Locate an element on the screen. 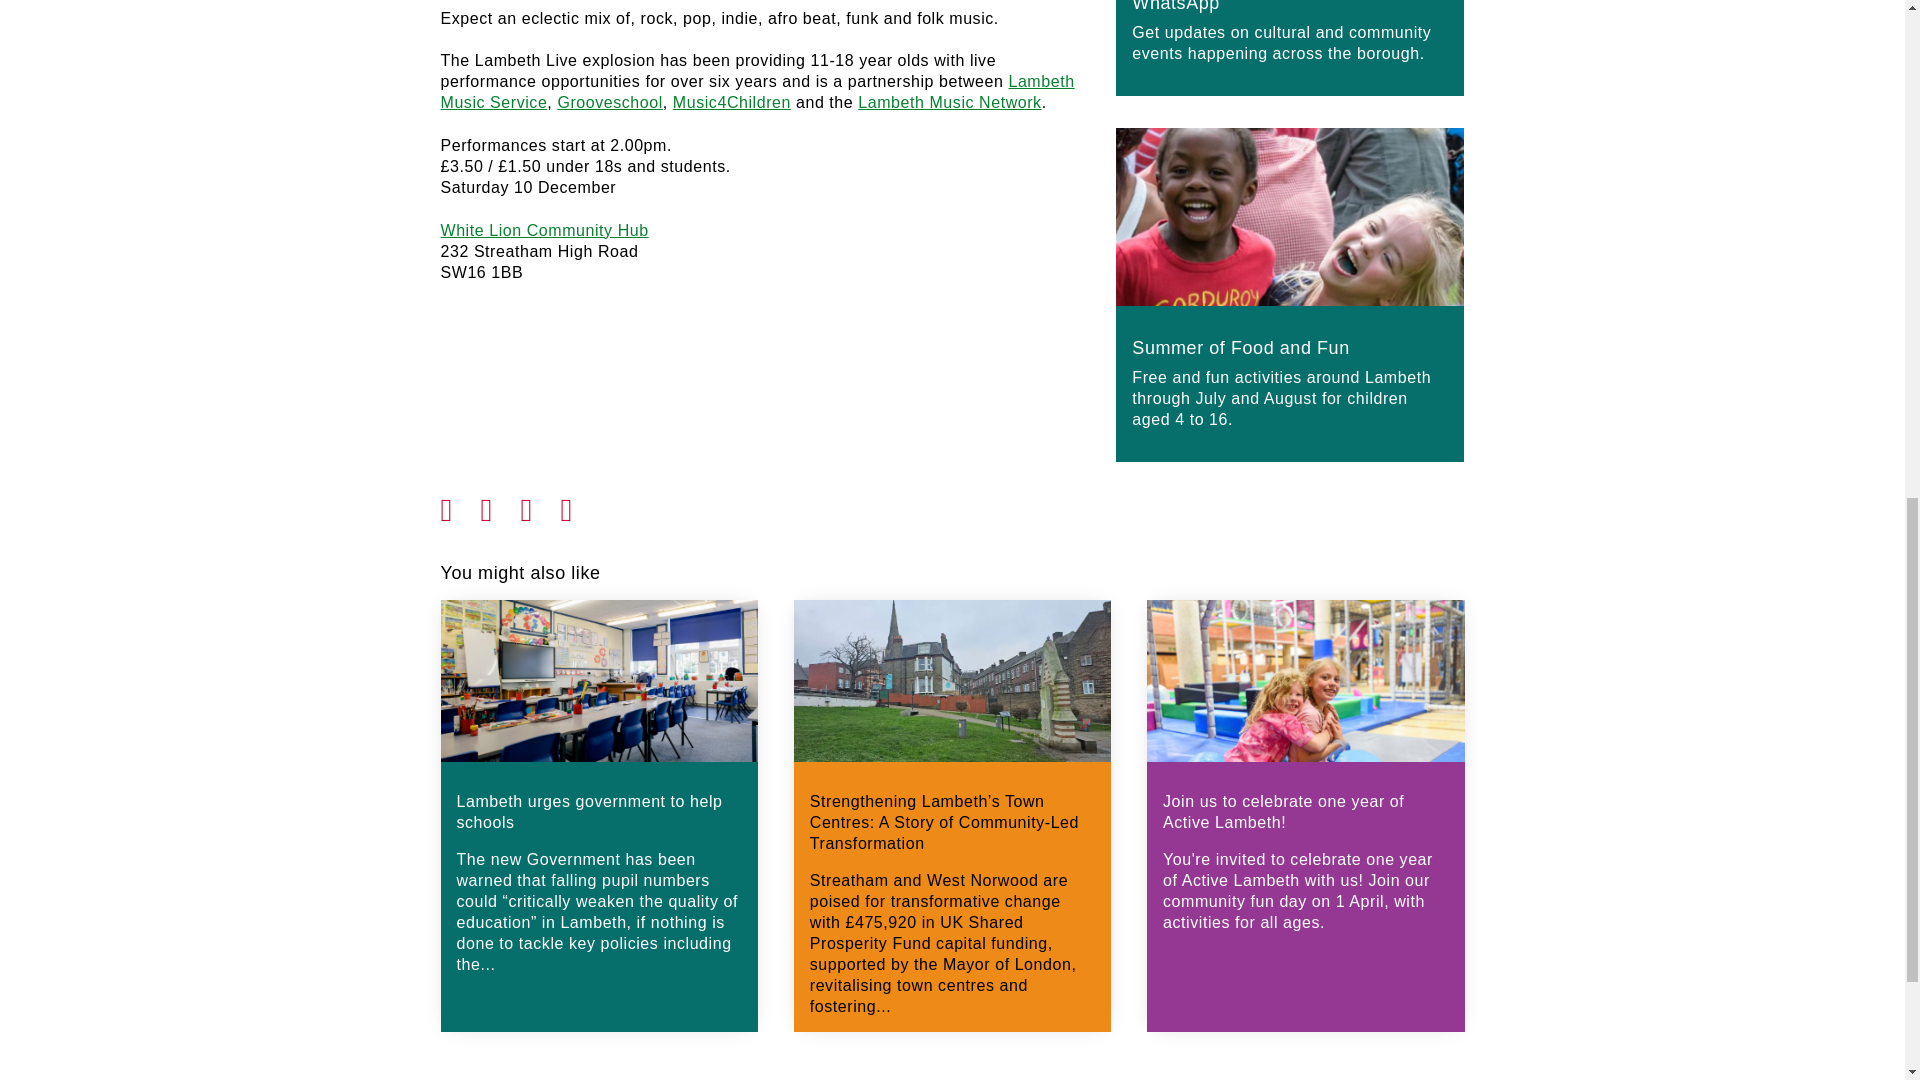 The image size is (1920, 1080). share this on Facebook is located at coordinates (460, 504).